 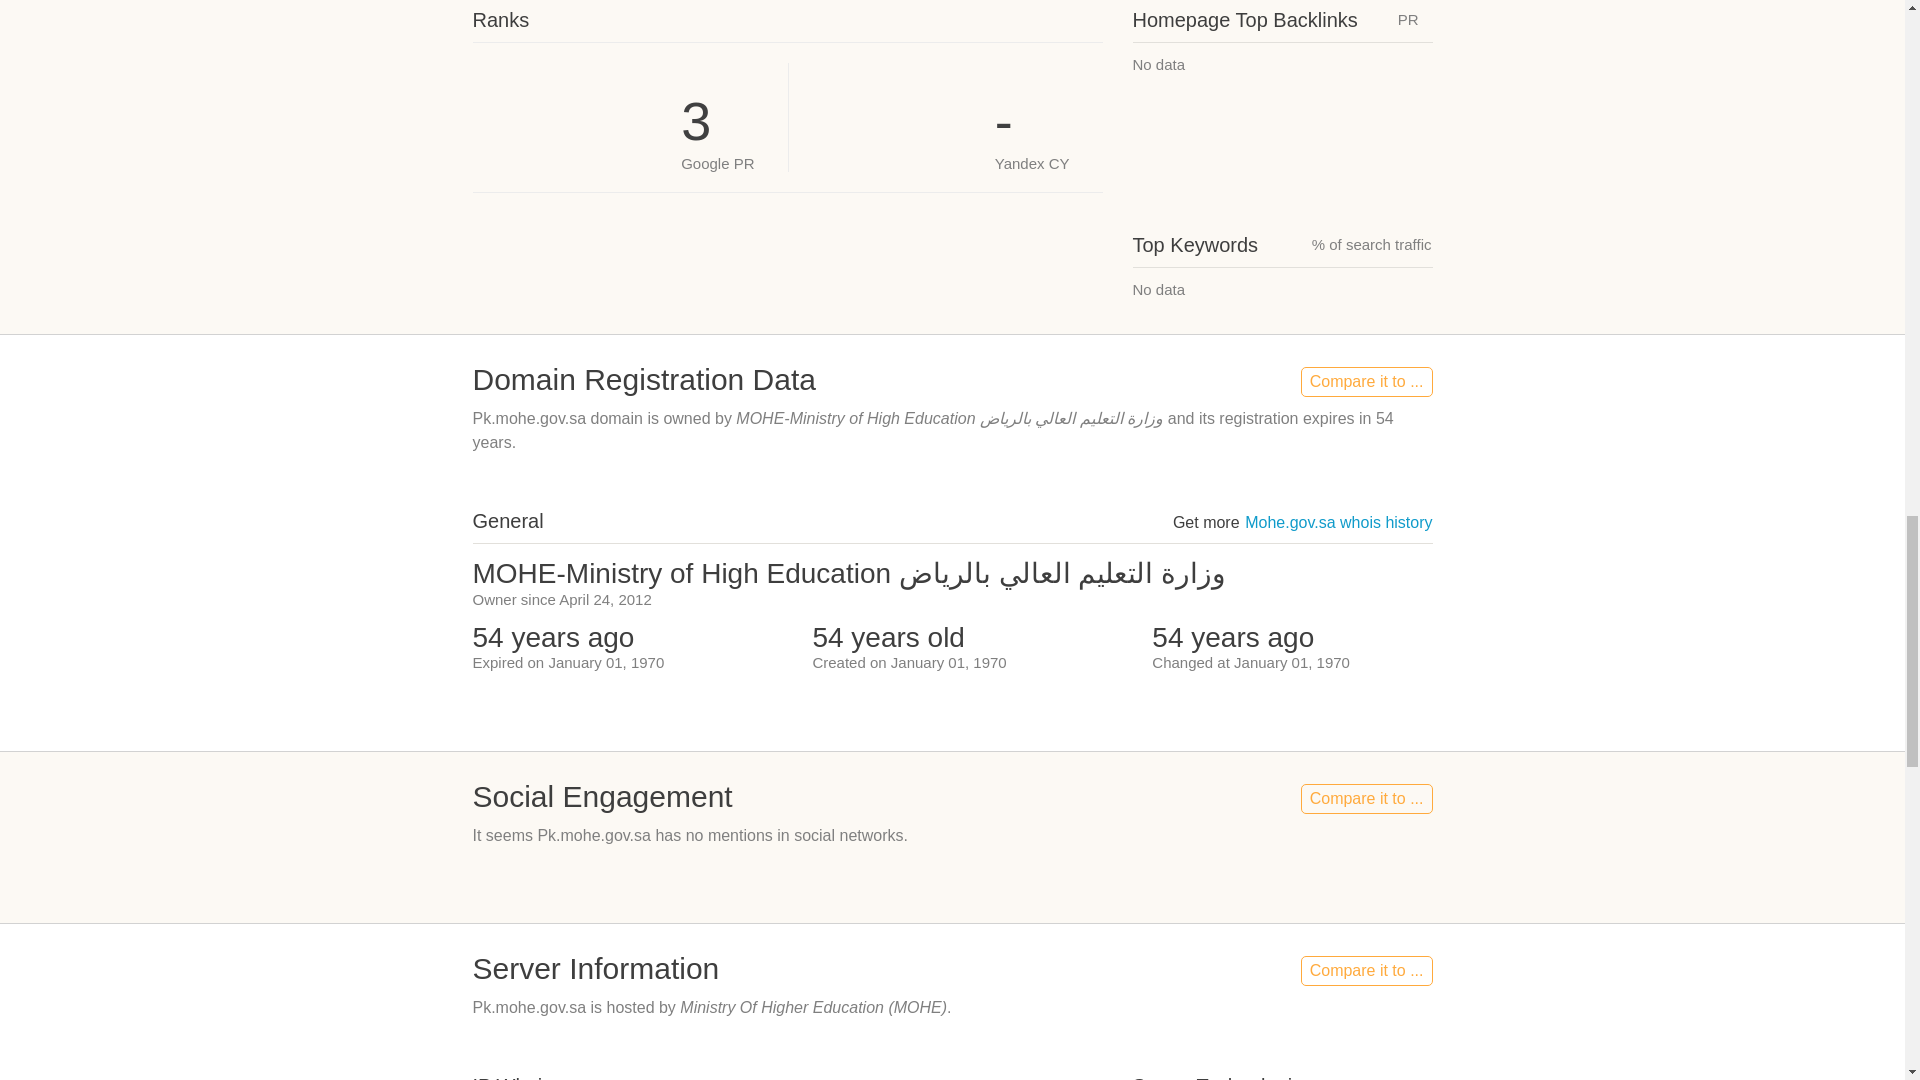 What do you see at coordinates (1338, 522) in the screenshot?
I see `Mohe.gov.sa whois history` at bounding box center [1338, 522].